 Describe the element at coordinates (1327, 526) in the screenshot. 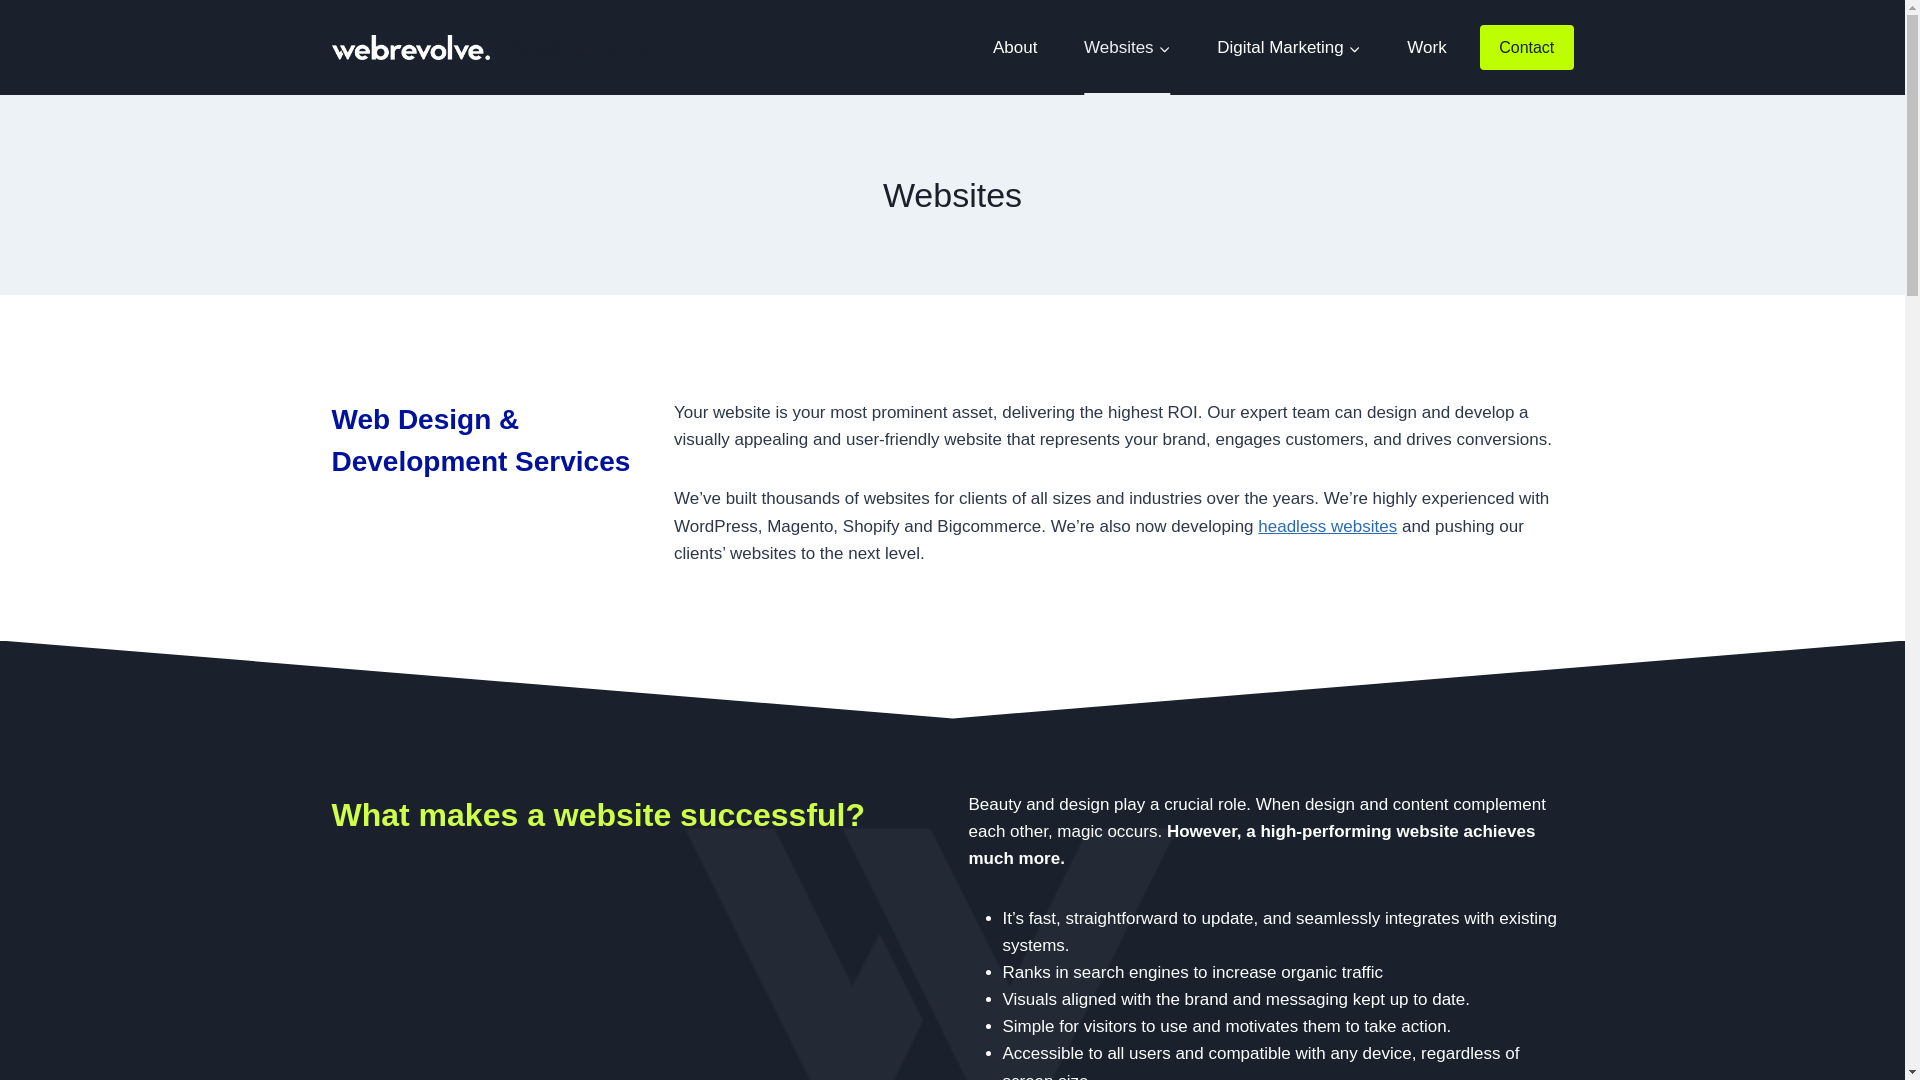

I see `headless websites` at that location.